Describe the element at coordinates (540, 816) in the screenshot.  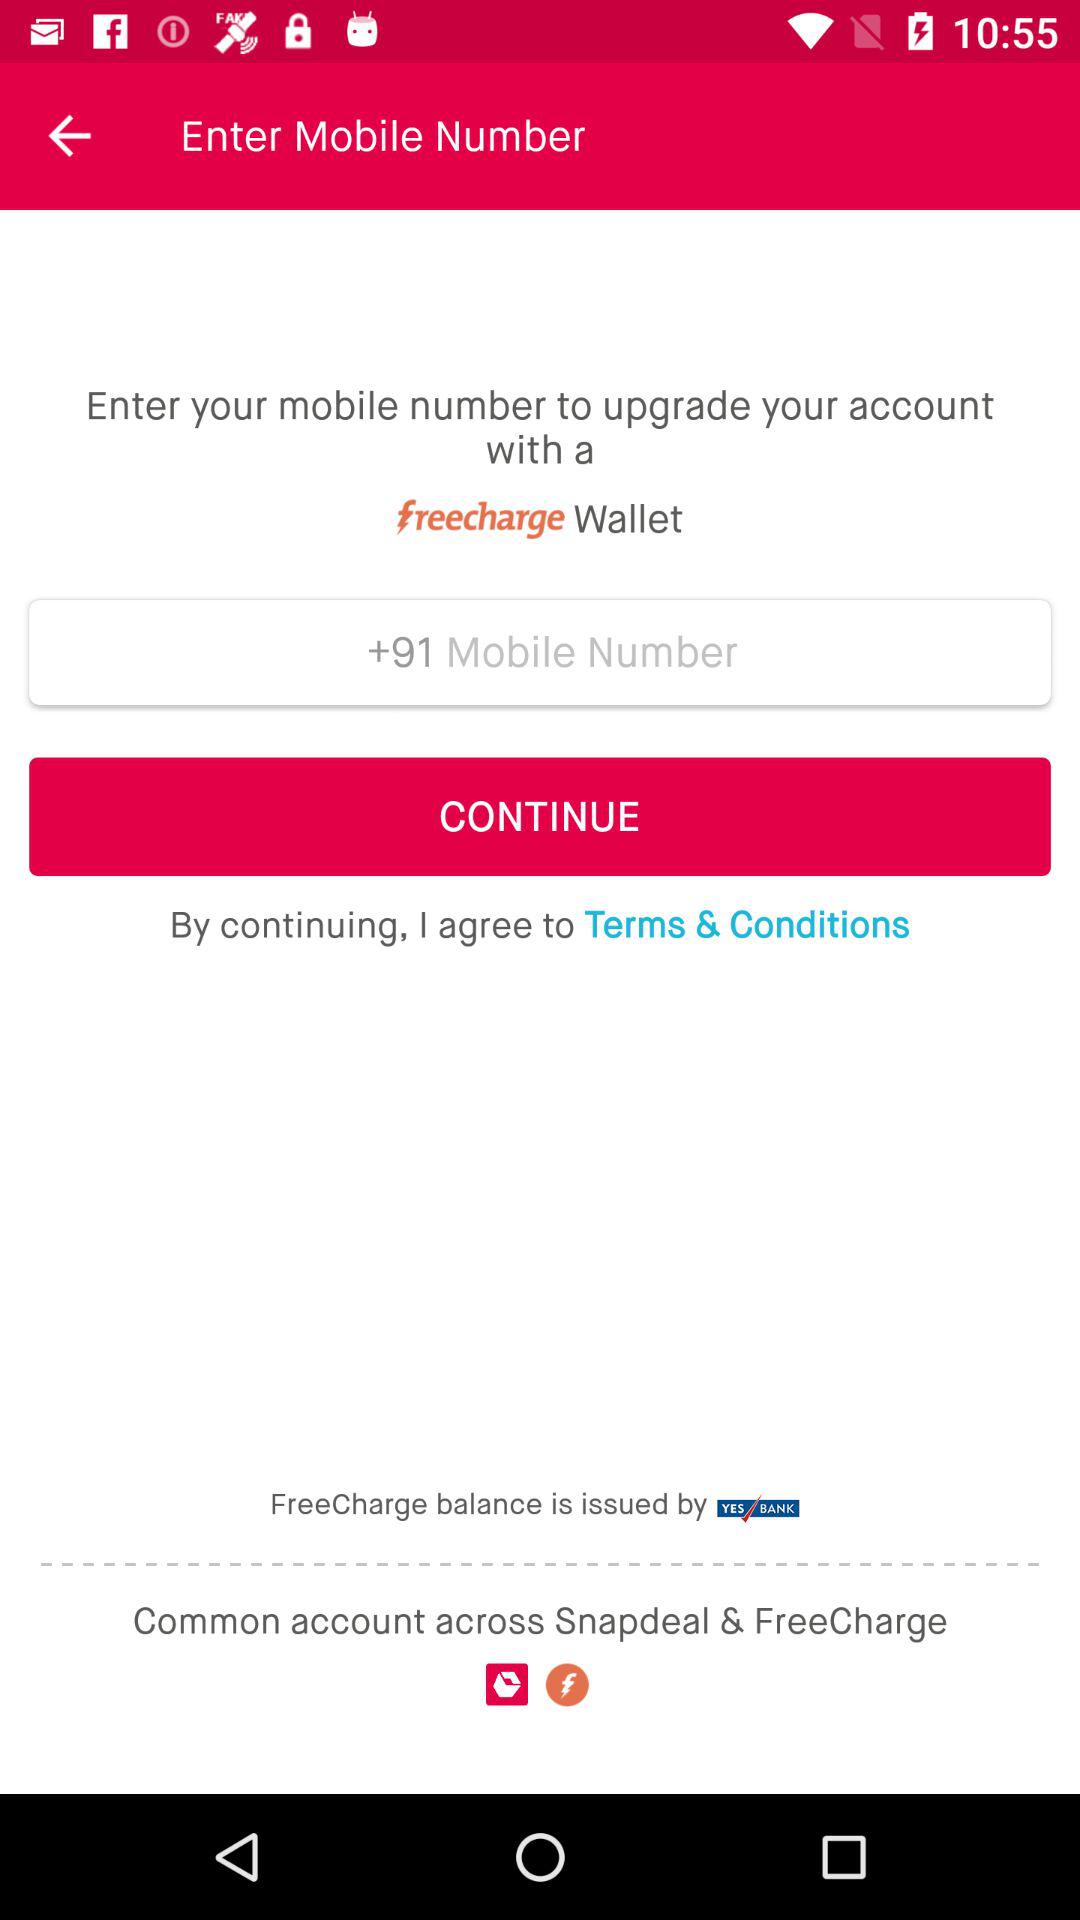
I see `click on continue button` at that location.